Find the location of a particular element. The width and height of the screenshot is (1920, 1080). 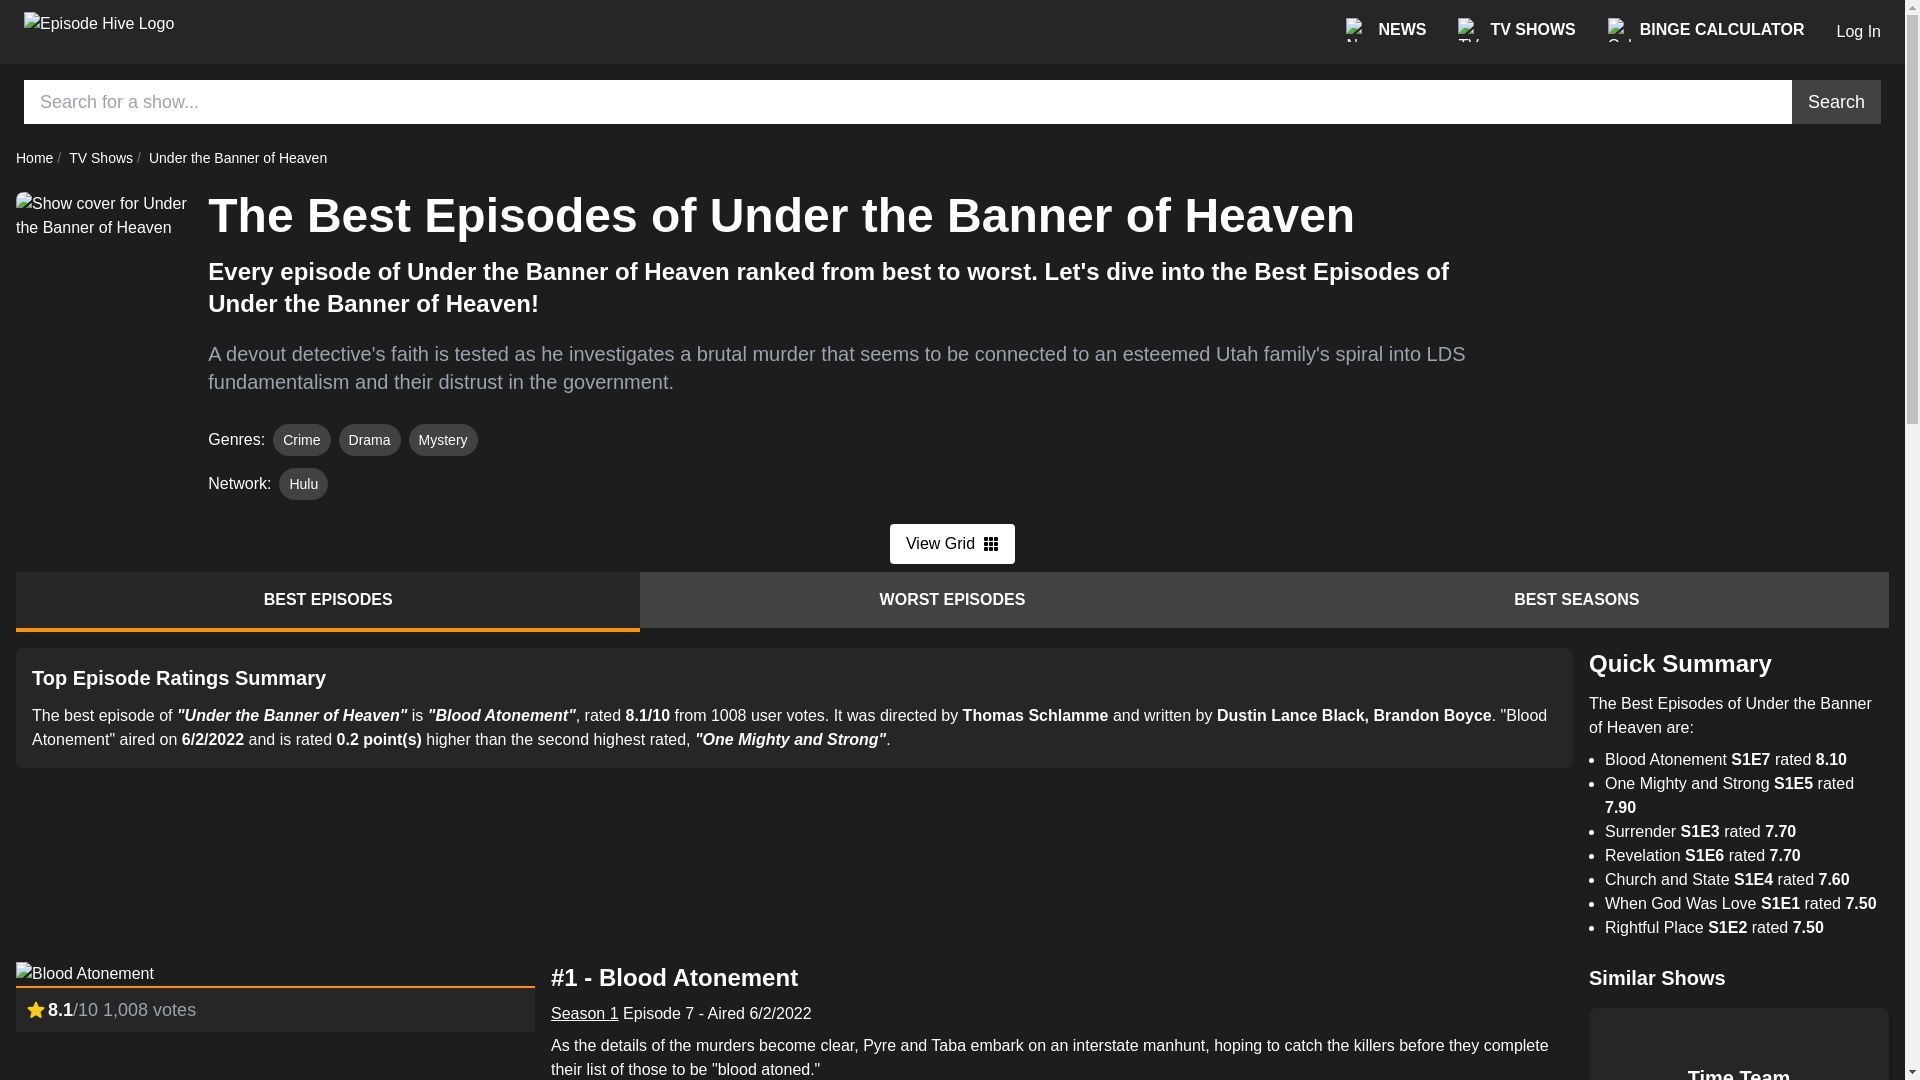

Search is located at coordinates (1836, 102).